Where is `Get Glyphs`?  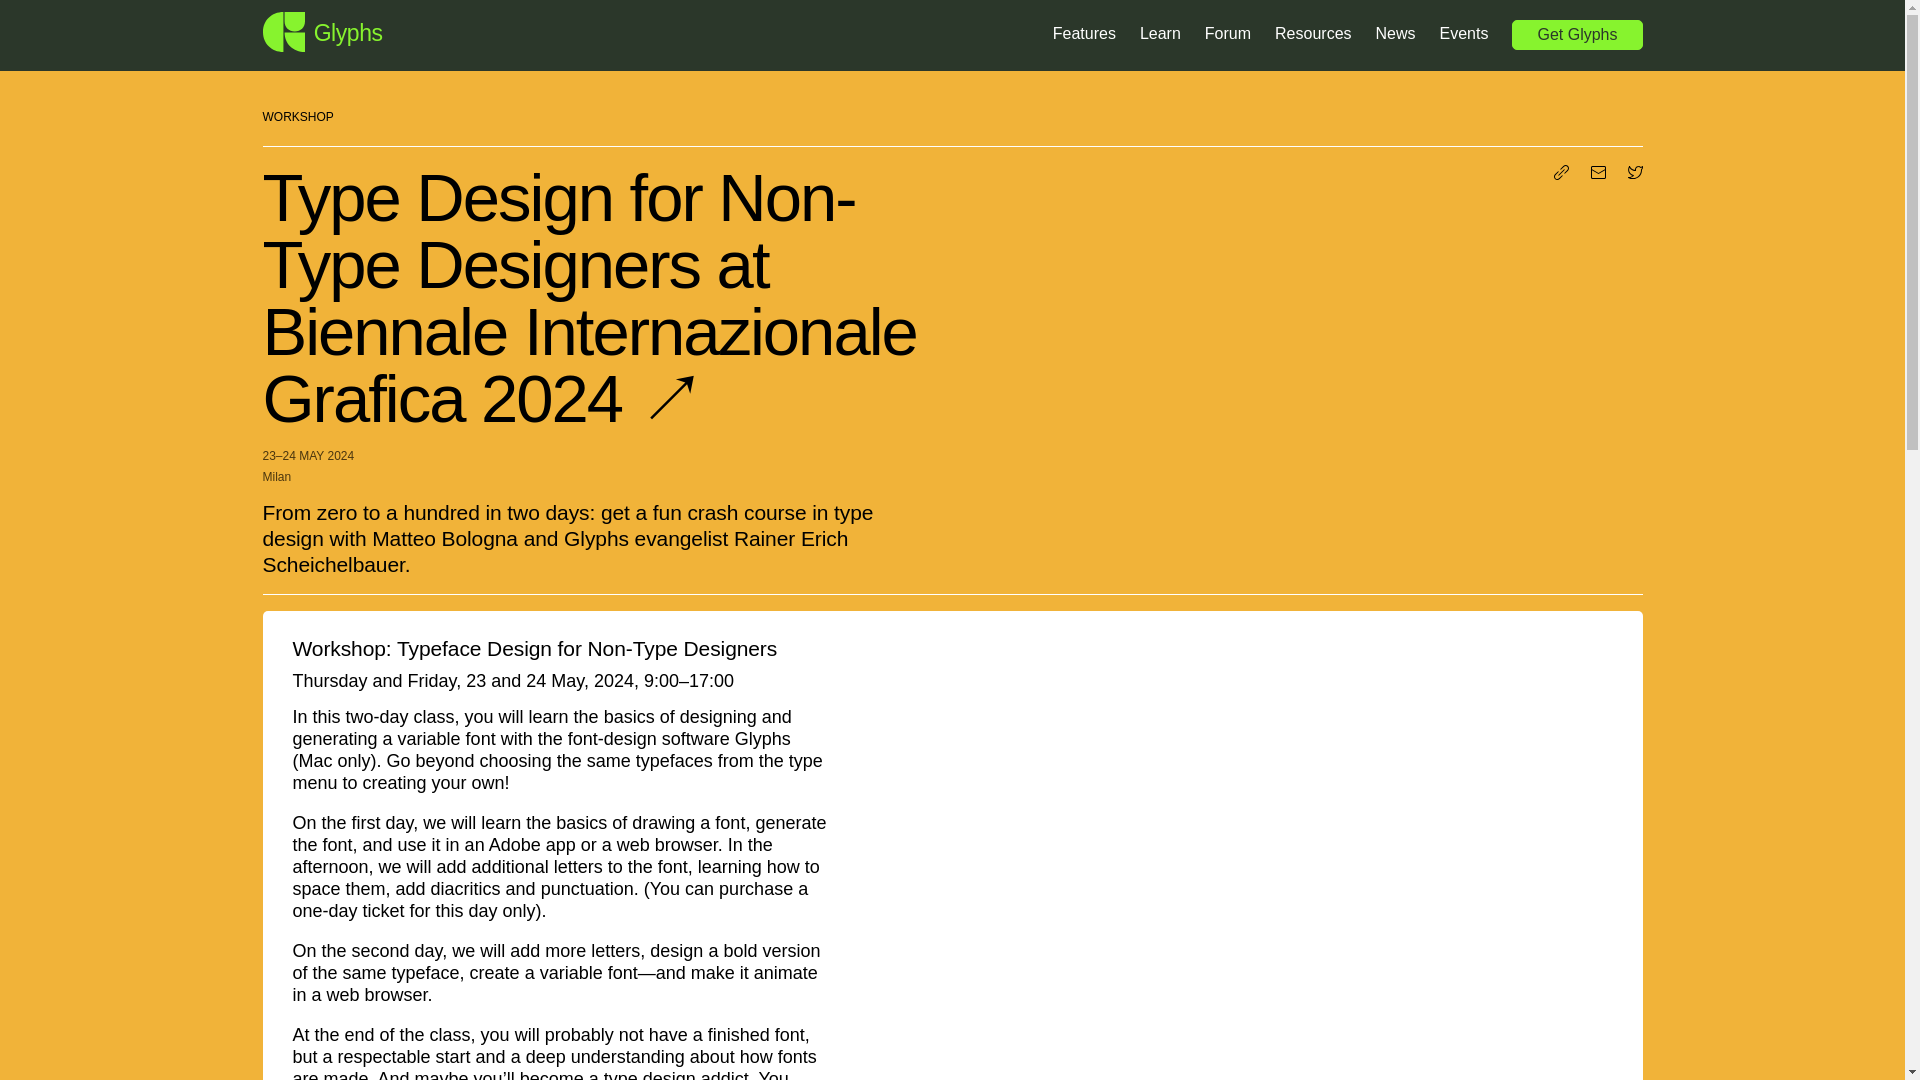 Get Glyphs is located at coordinates (1576, 35).